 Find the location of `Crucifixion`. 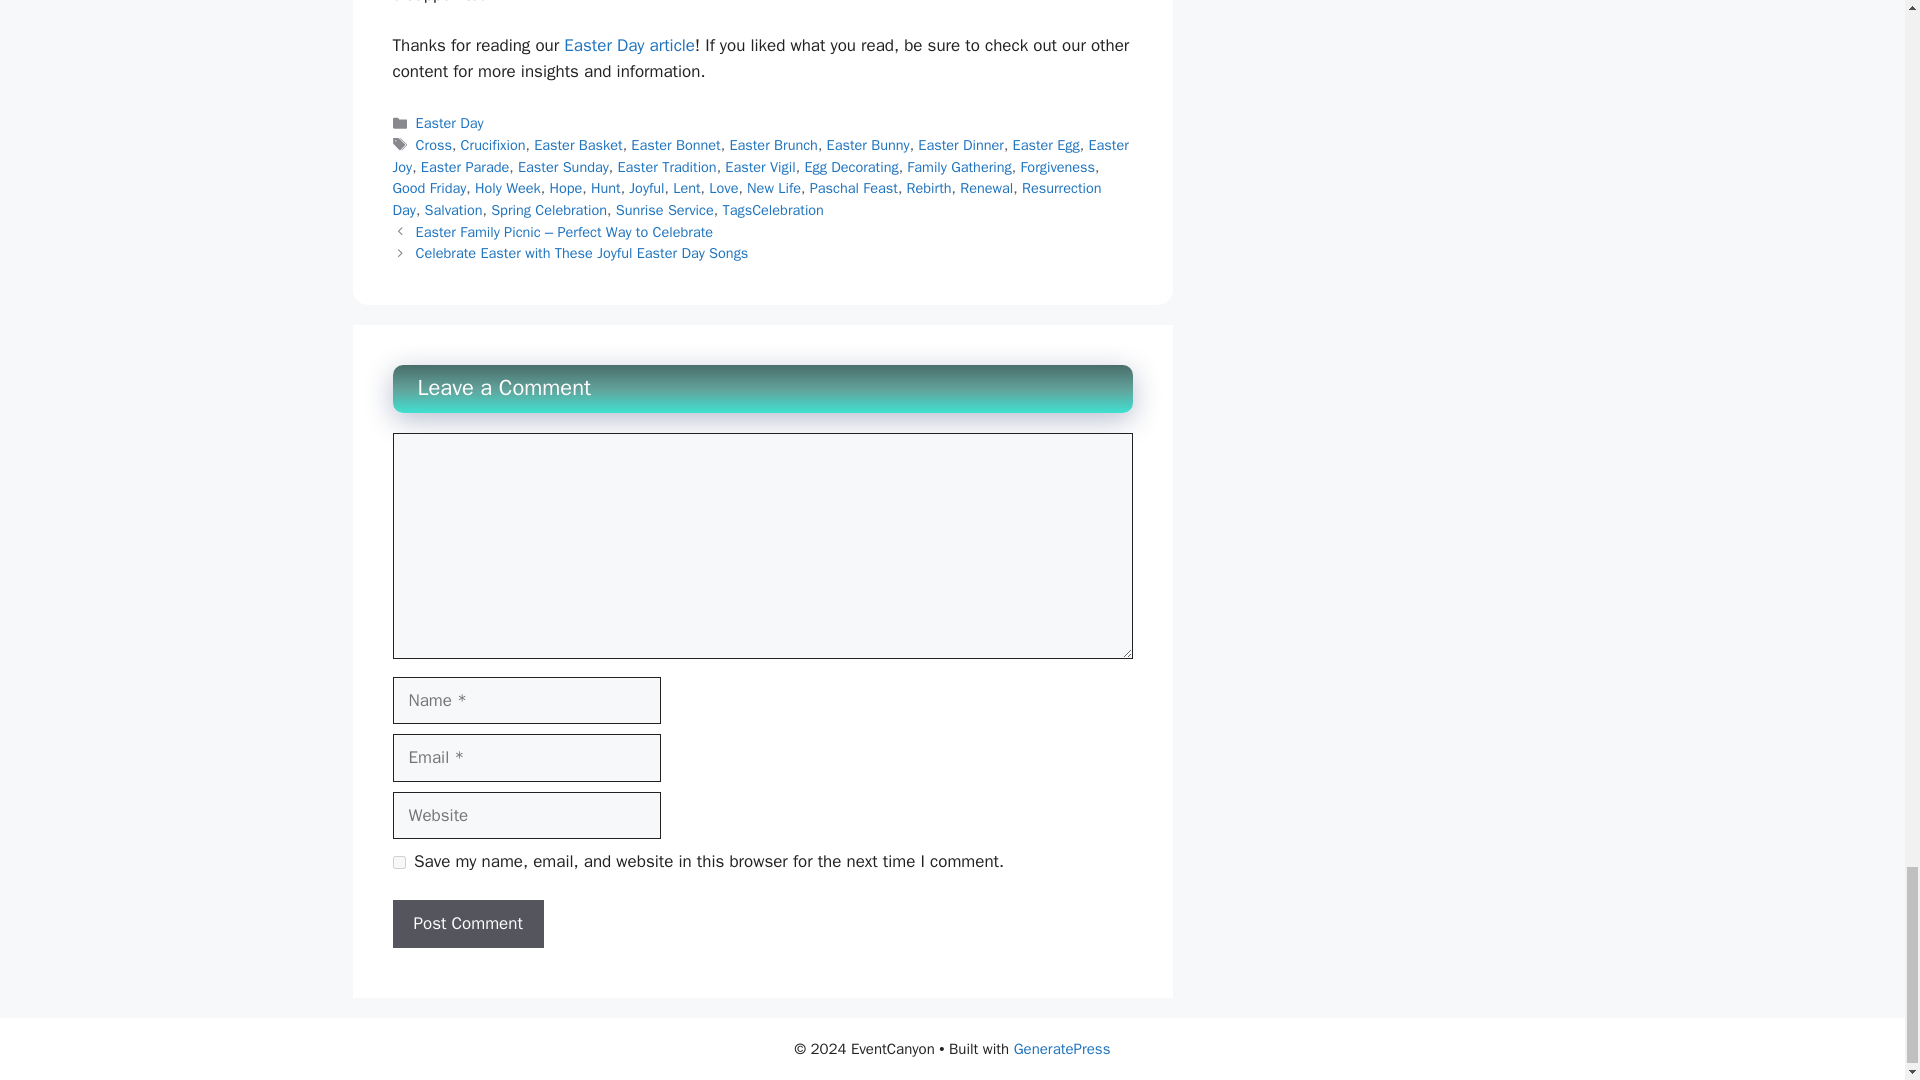

Crucifixion is located at coordinates (493, 145).